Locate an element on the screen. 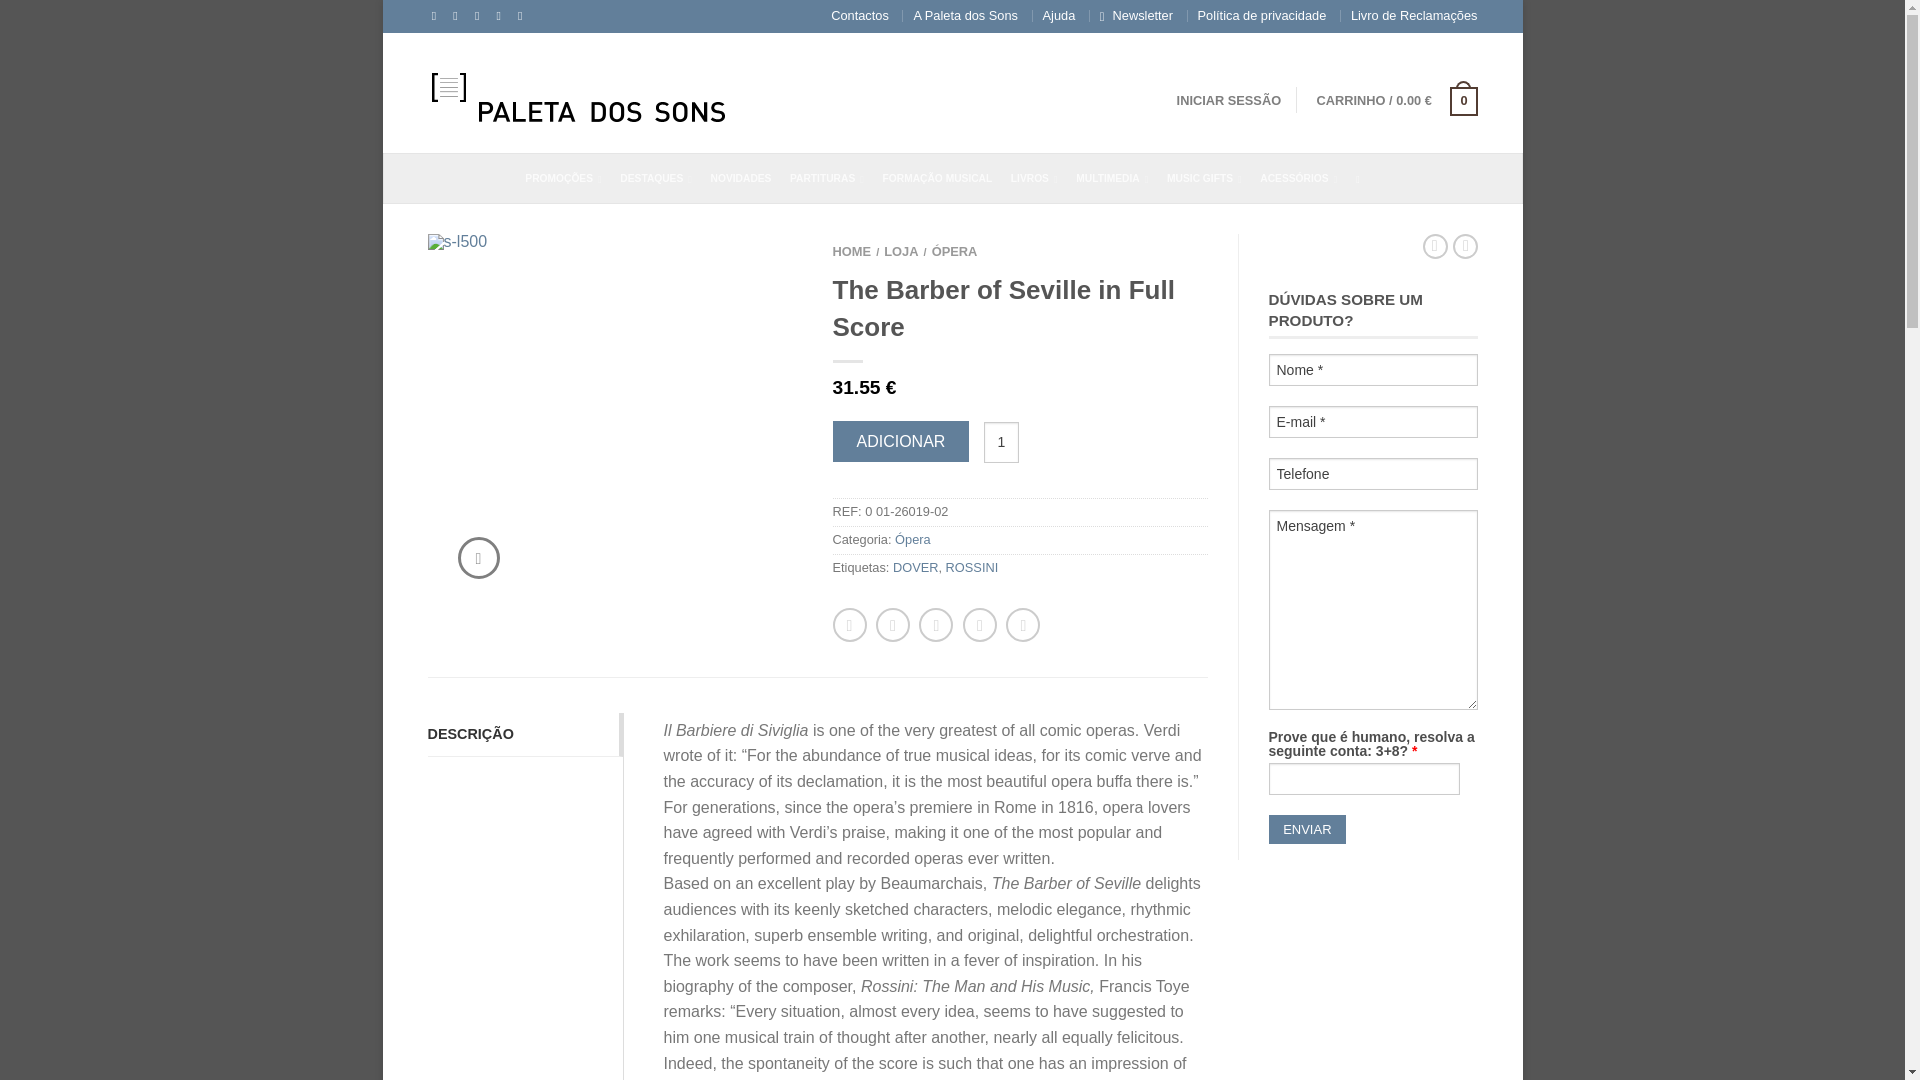  Share on Facebook is located at coordinates (848, 624).